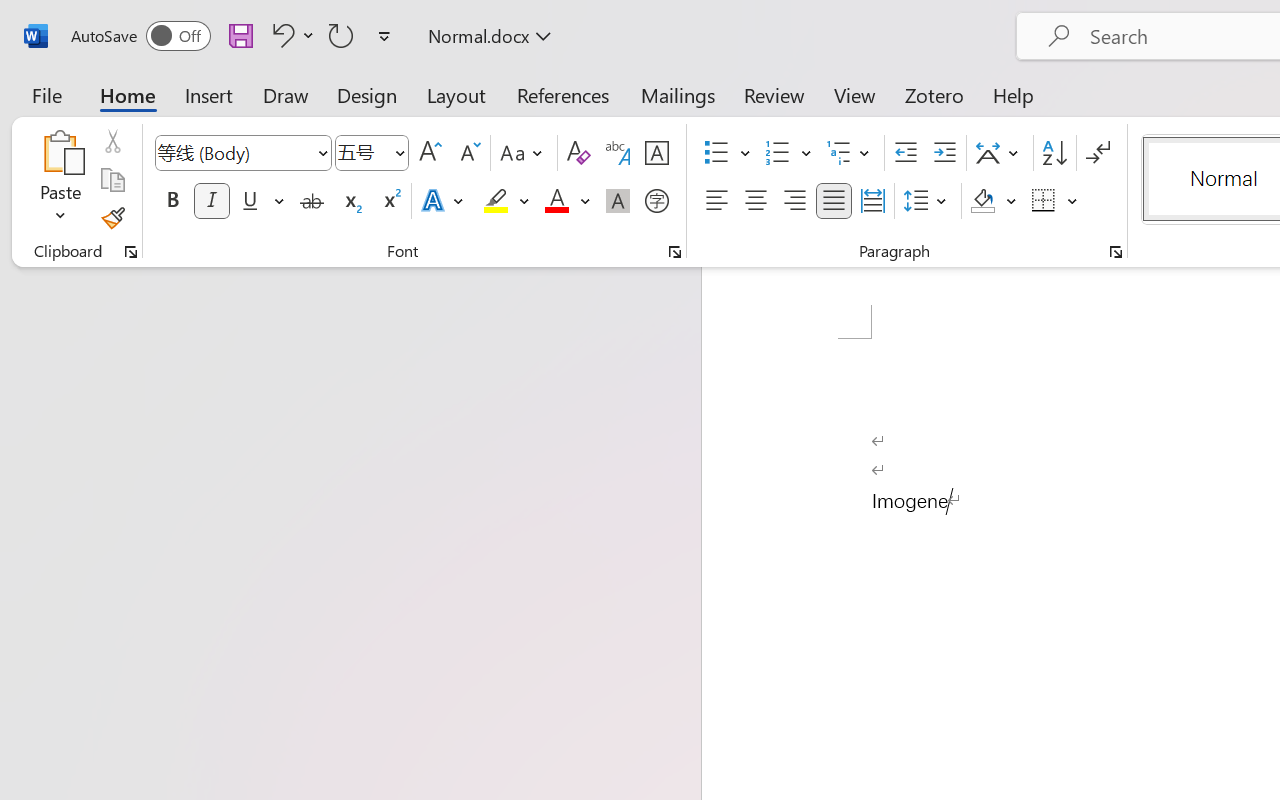 The image size is (1280, 800). Describe the element at coordinates (944, 153) in the screenshot. I see `Increase Indent` at that location.